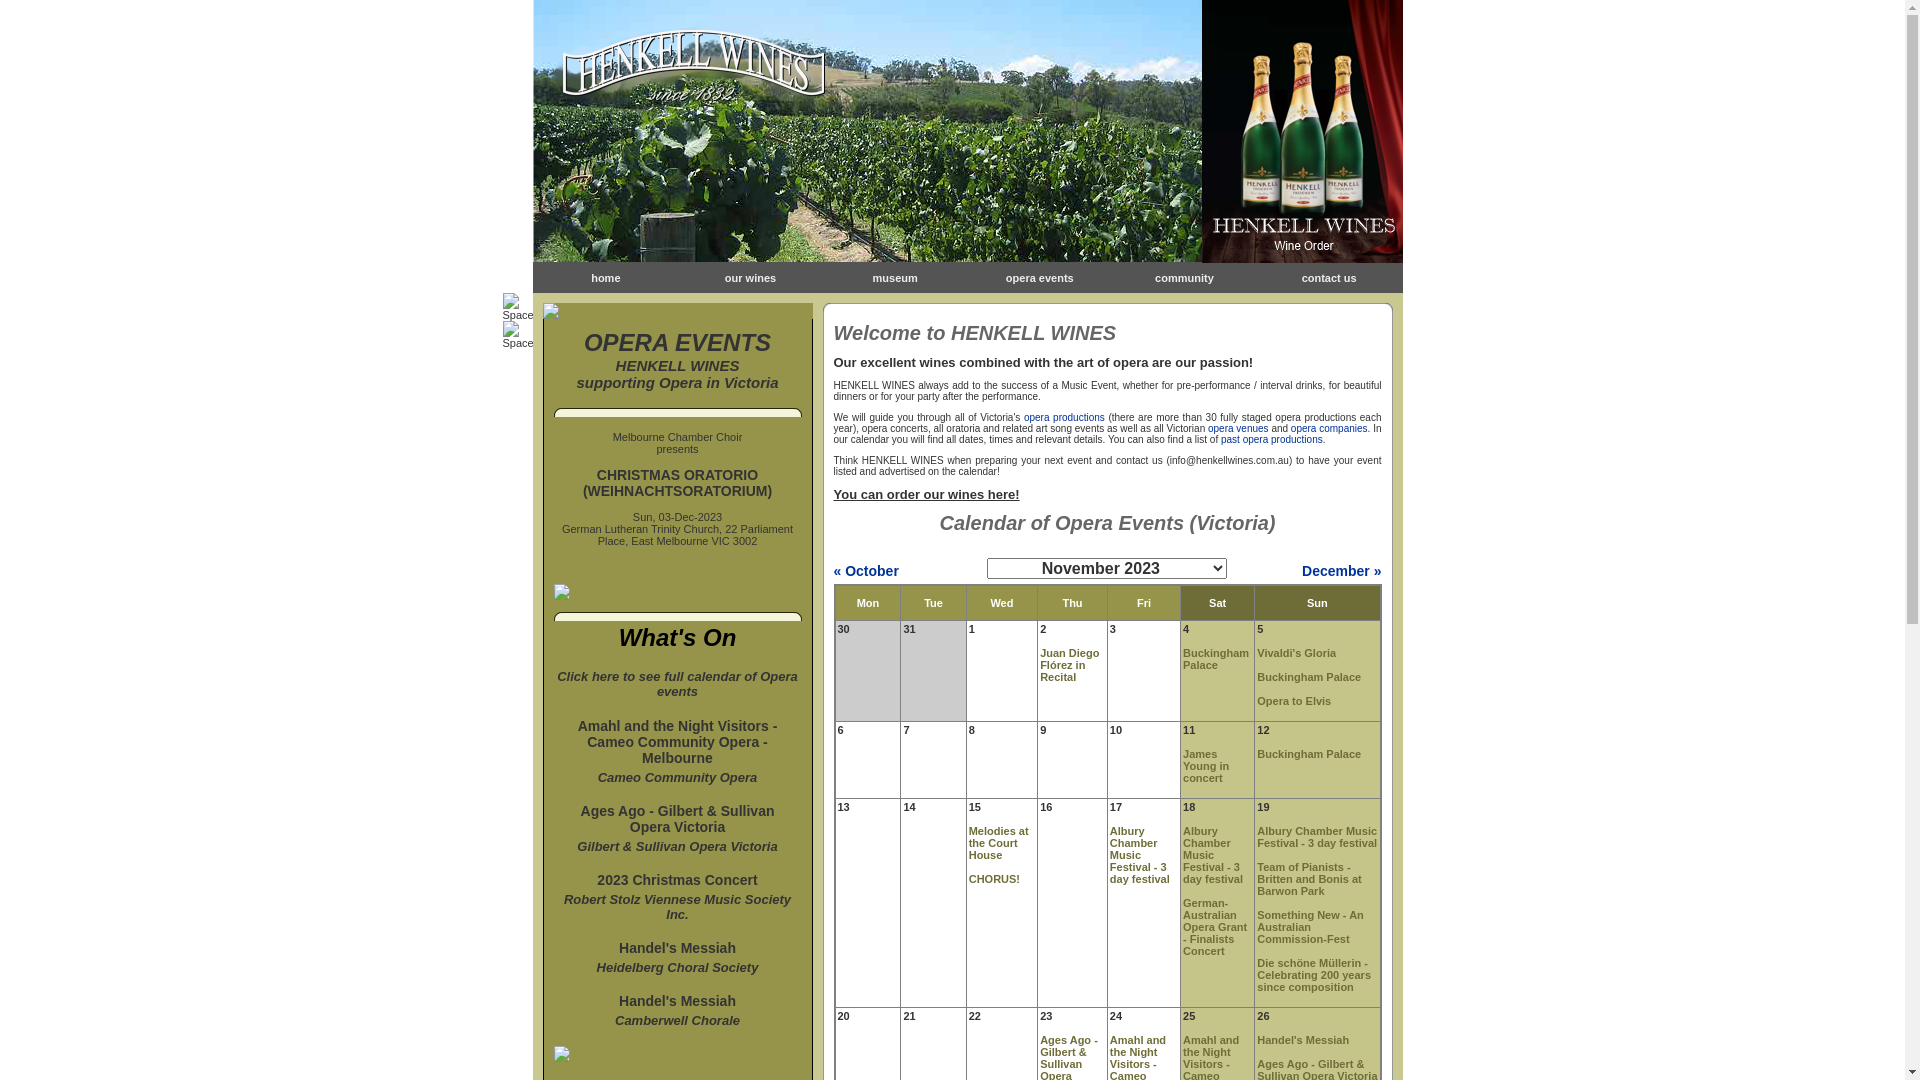 This screenshot has width=1920, height=1080. Describe the element at coordinates (1272, 440) in the screenshot. I see `past opera productions` at that location.